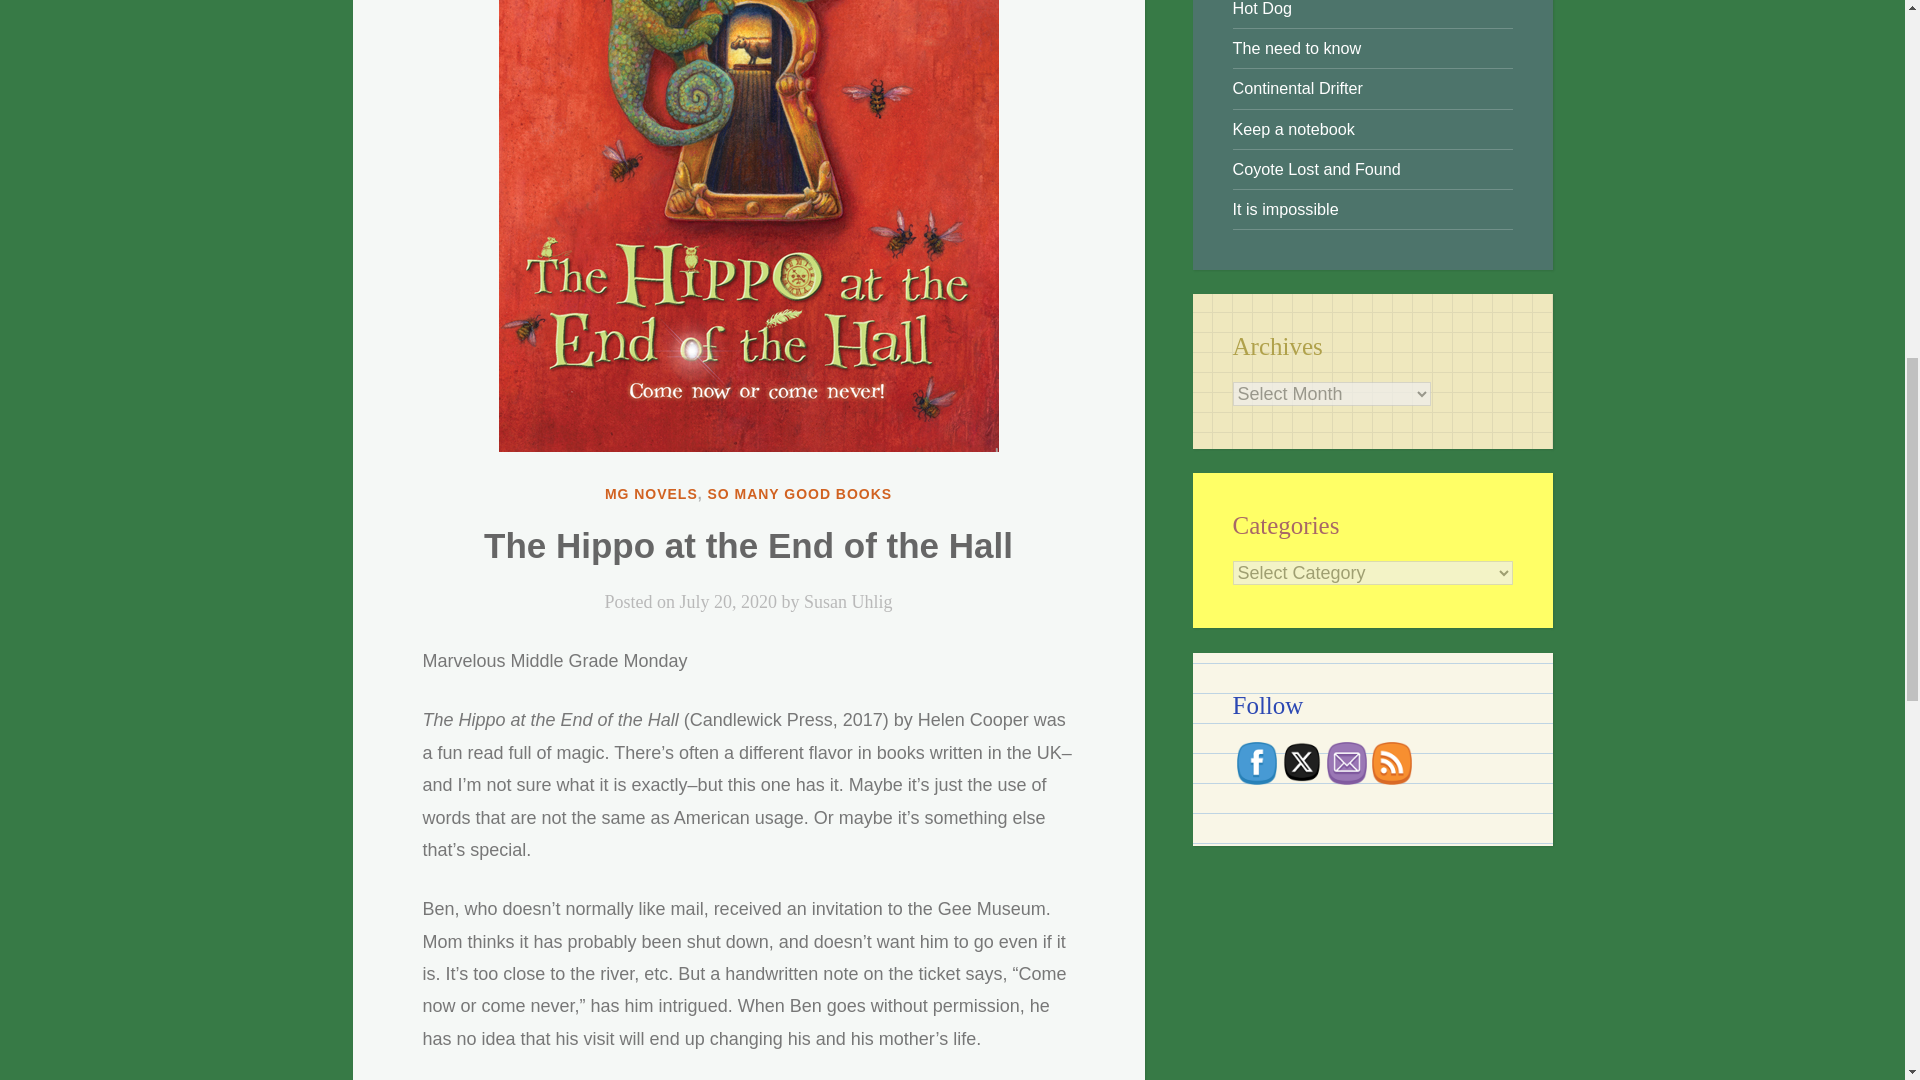 This screenshot has width=1920, height=1080. Describe the element at coordinates (1296, 48) in the screenshot. I see `The need to know` at that location.